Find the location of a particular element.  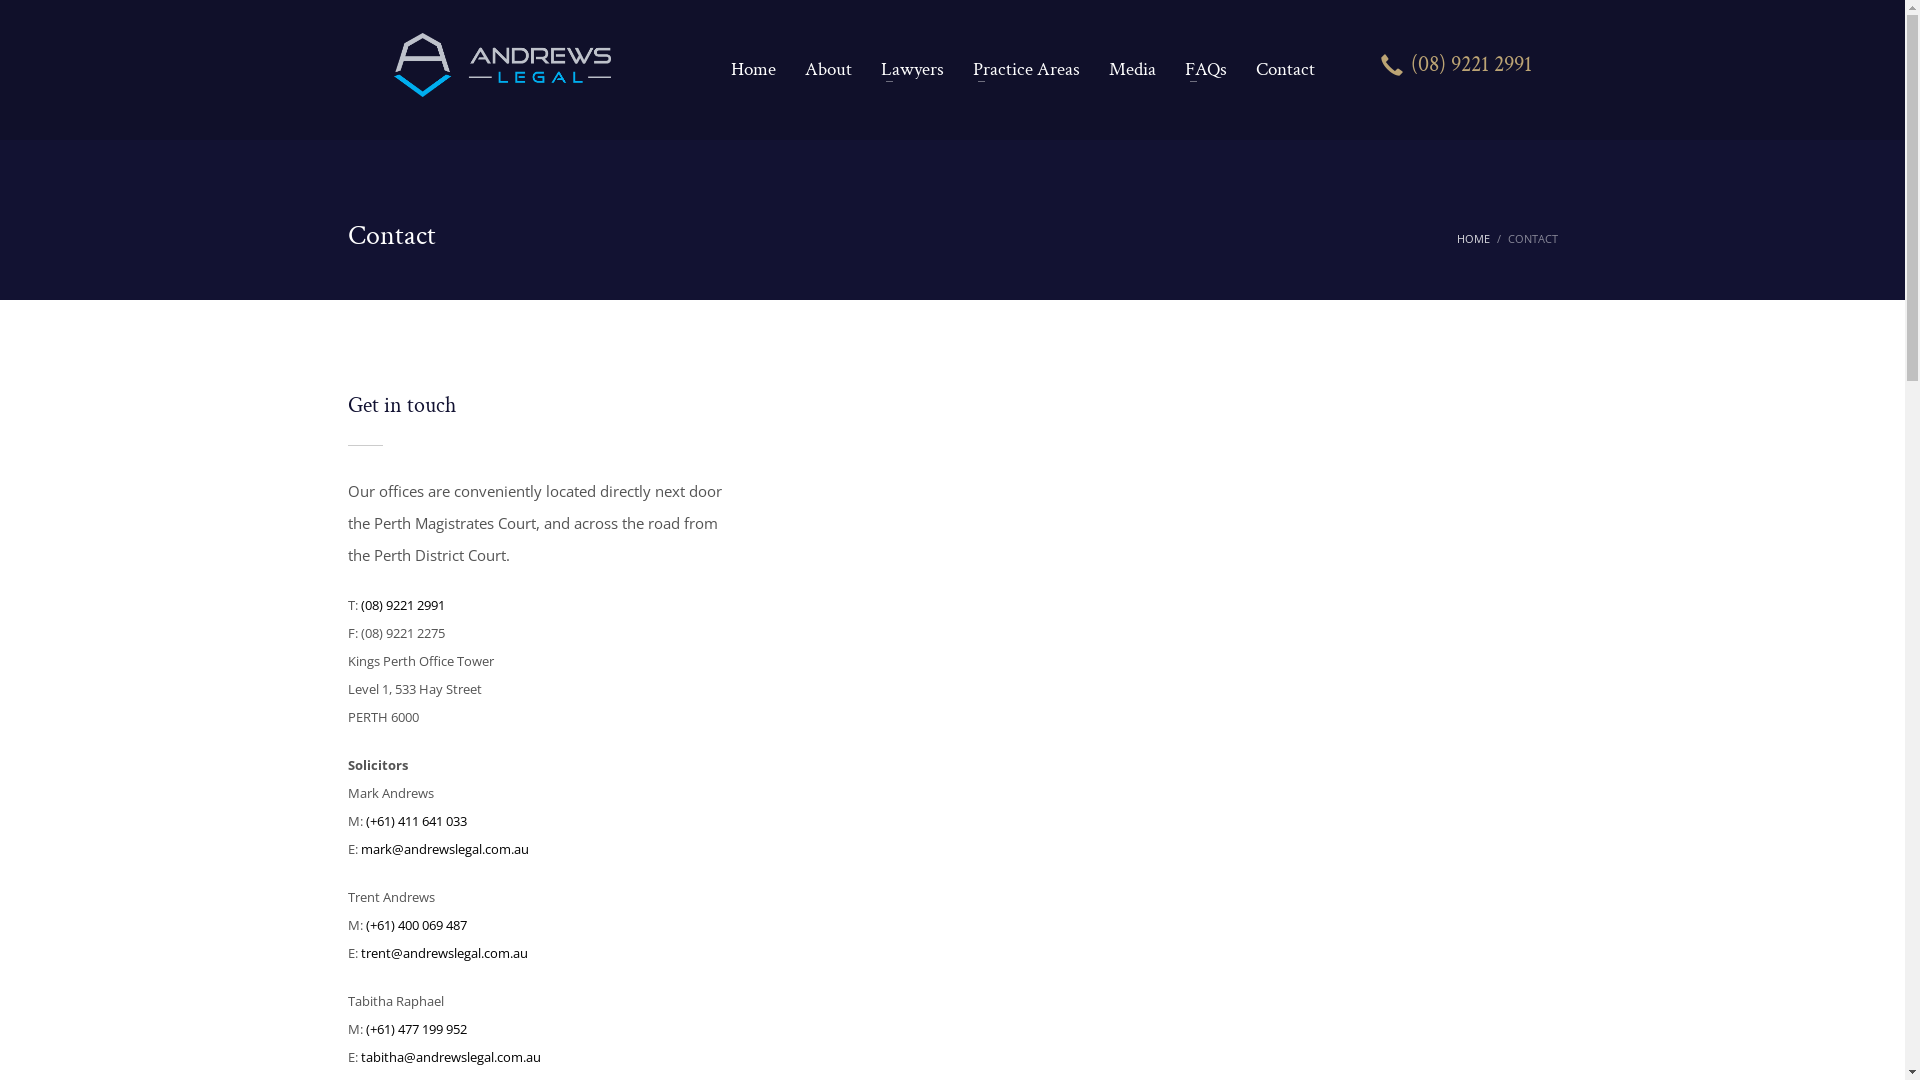

Home is located at coordinates (752, 70).